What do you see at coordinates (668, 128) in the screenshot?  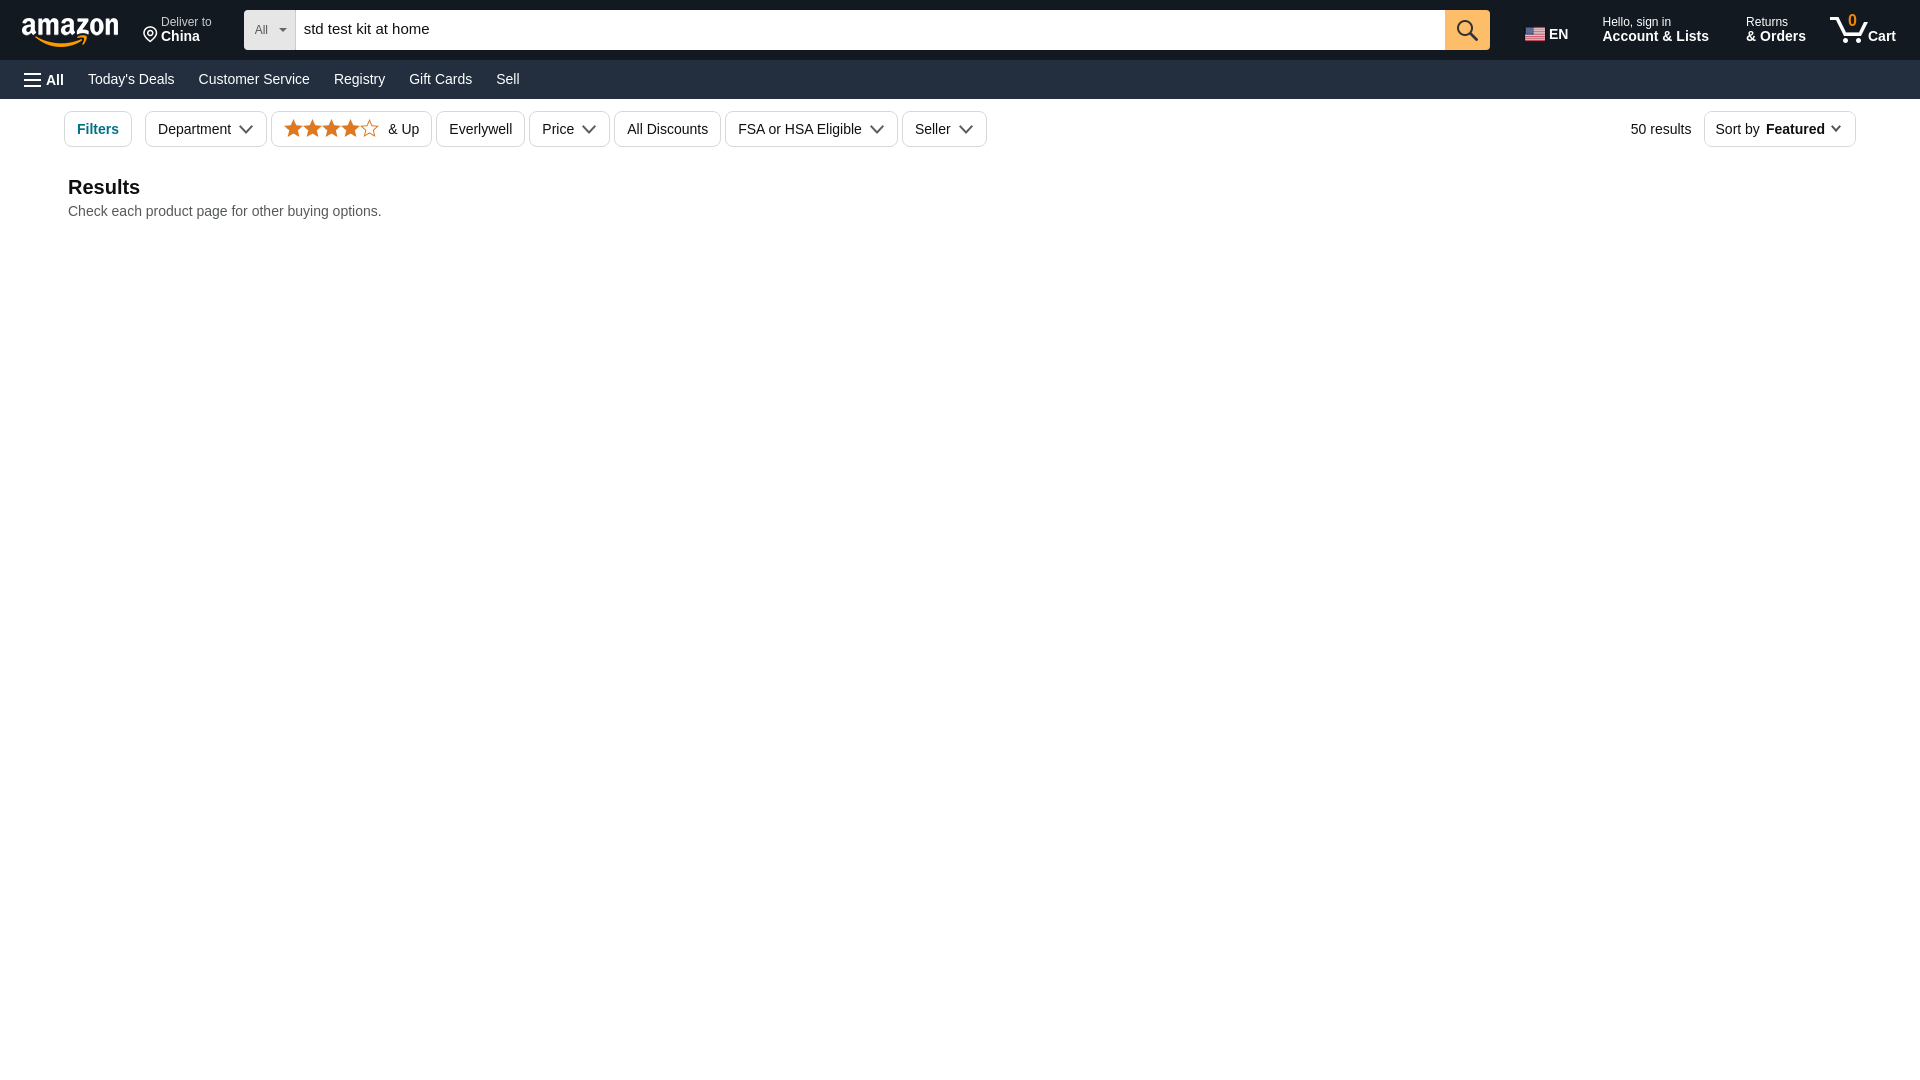 I see `All Discounts` at bounding box center [668, 128].